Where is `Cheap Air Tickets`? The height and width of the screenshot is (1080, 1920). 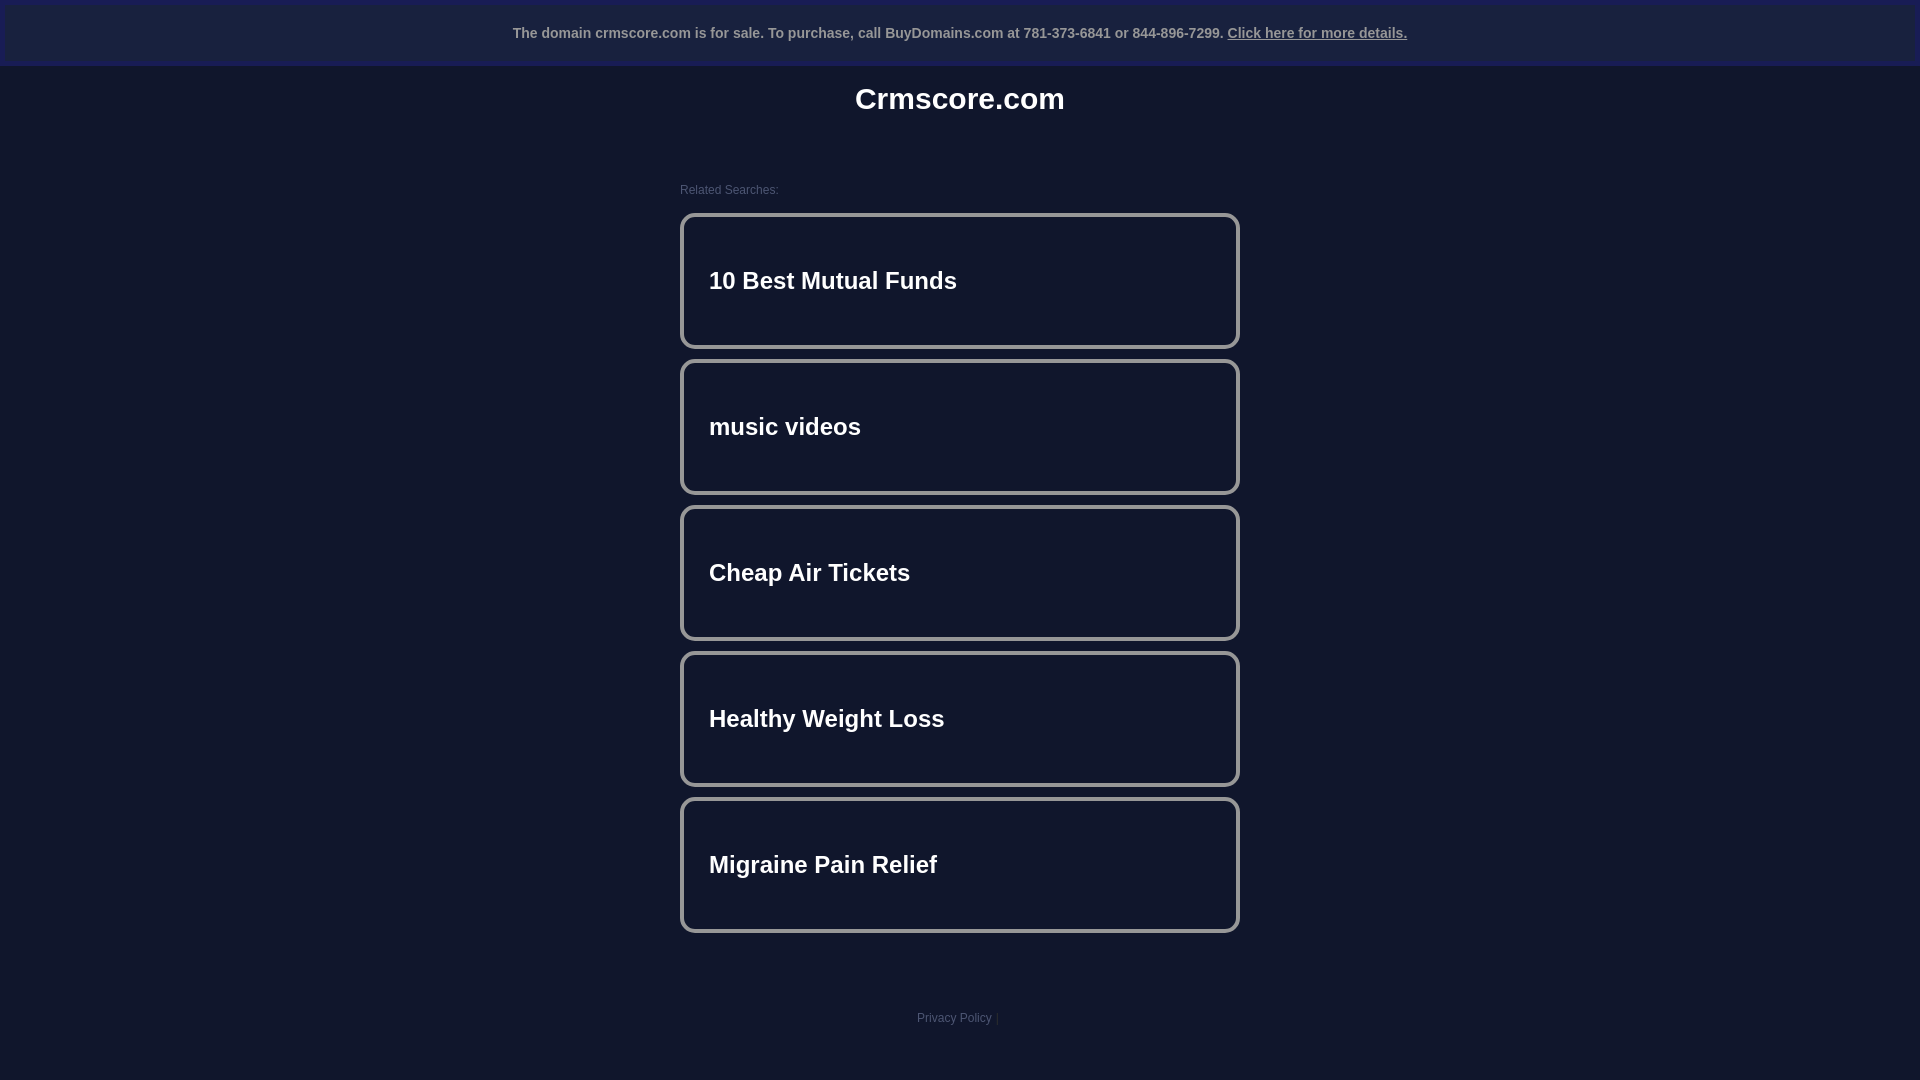 Cheap Air Tickets is located at coordinates (960, 572).